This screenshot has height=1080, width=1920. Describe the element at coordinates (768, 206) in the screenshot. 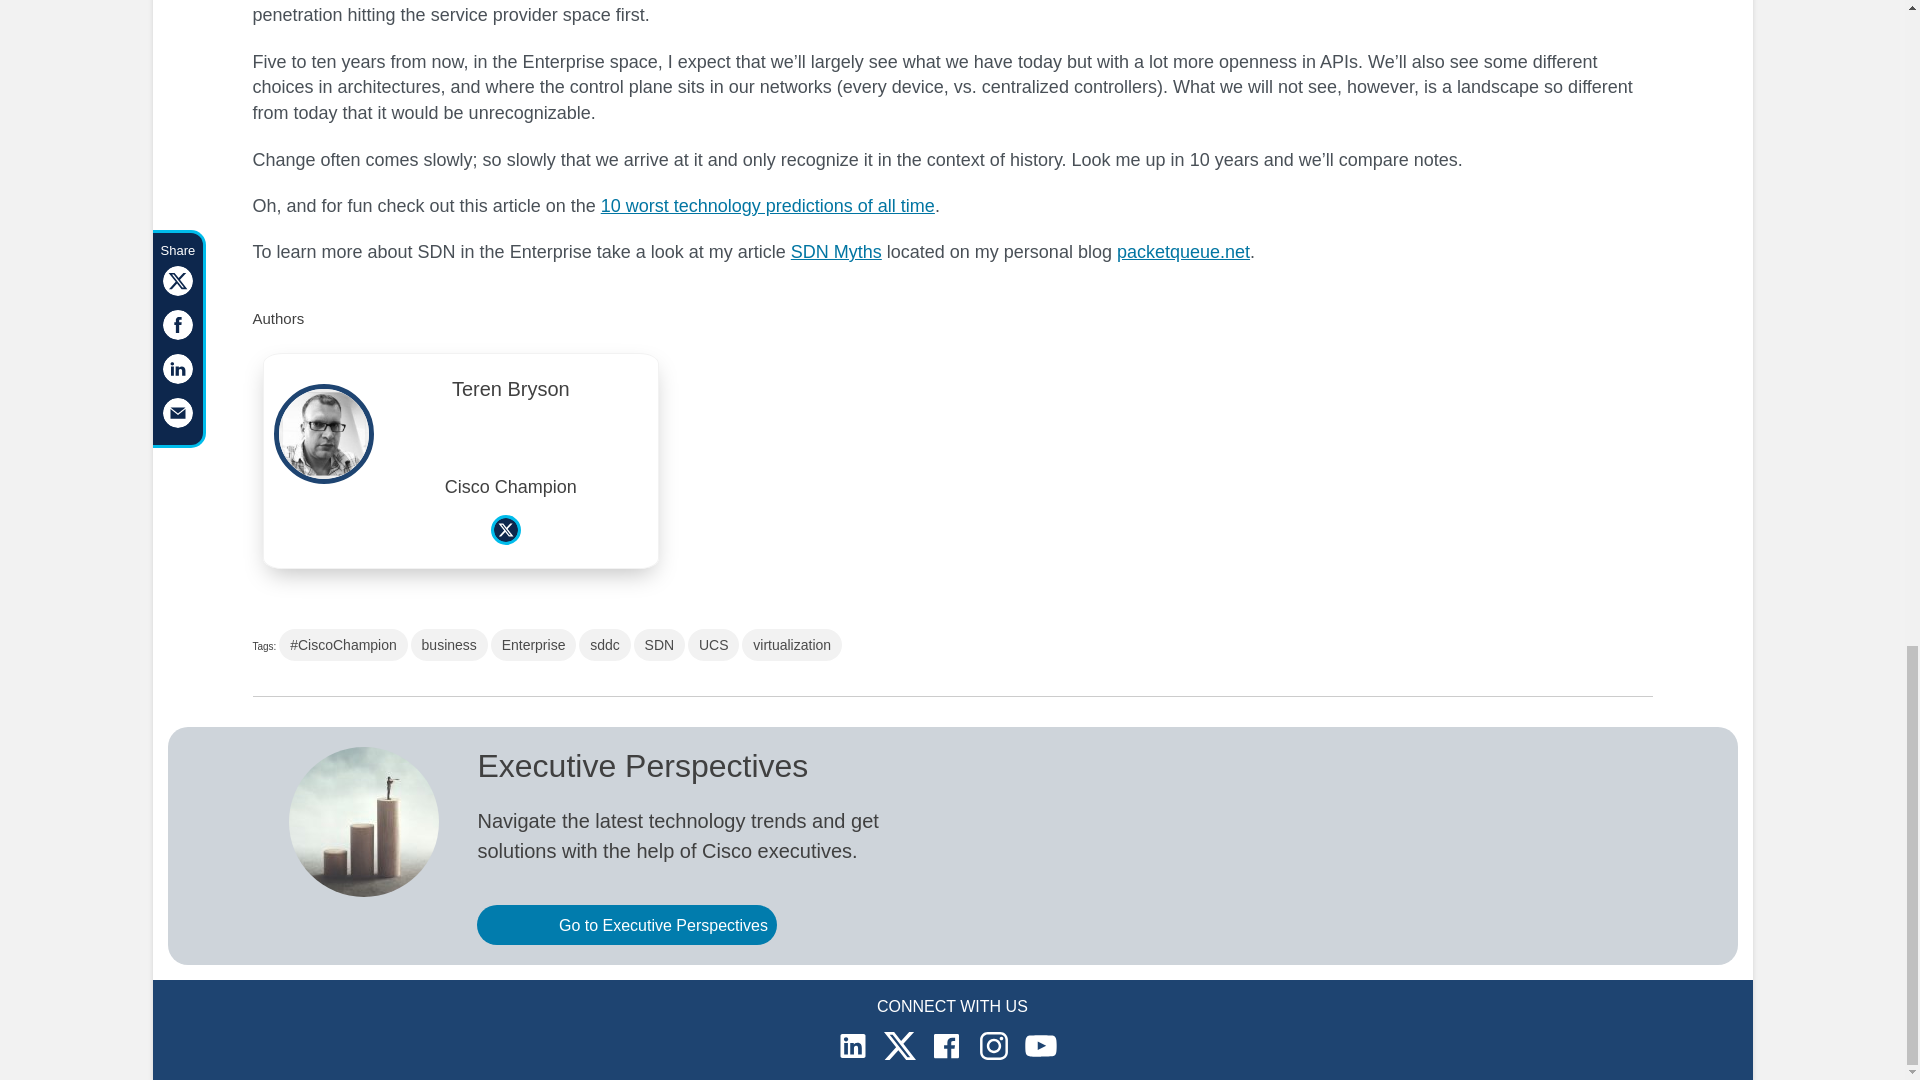

I see `10 worst technology predictions of all time` at that location.